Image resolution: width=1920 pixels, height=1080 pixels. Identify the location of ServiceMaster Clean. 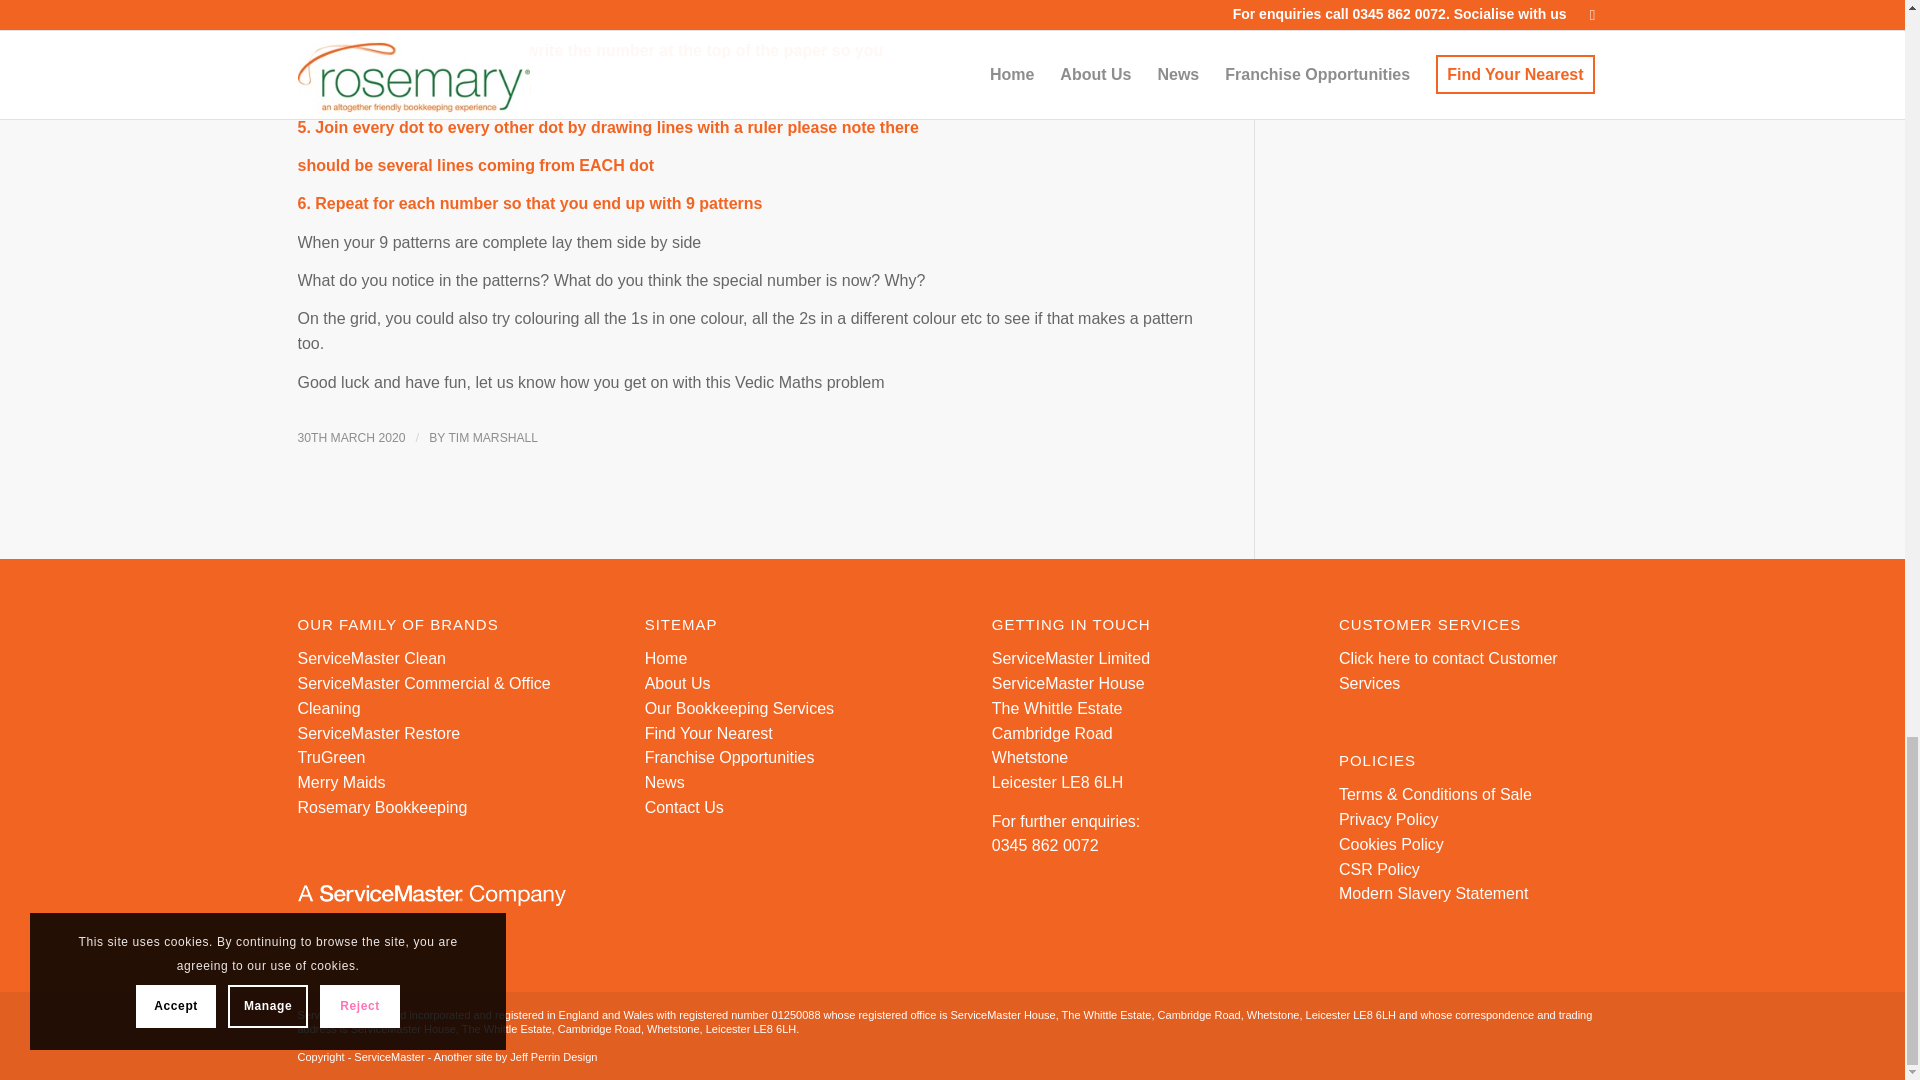
(372, 658).